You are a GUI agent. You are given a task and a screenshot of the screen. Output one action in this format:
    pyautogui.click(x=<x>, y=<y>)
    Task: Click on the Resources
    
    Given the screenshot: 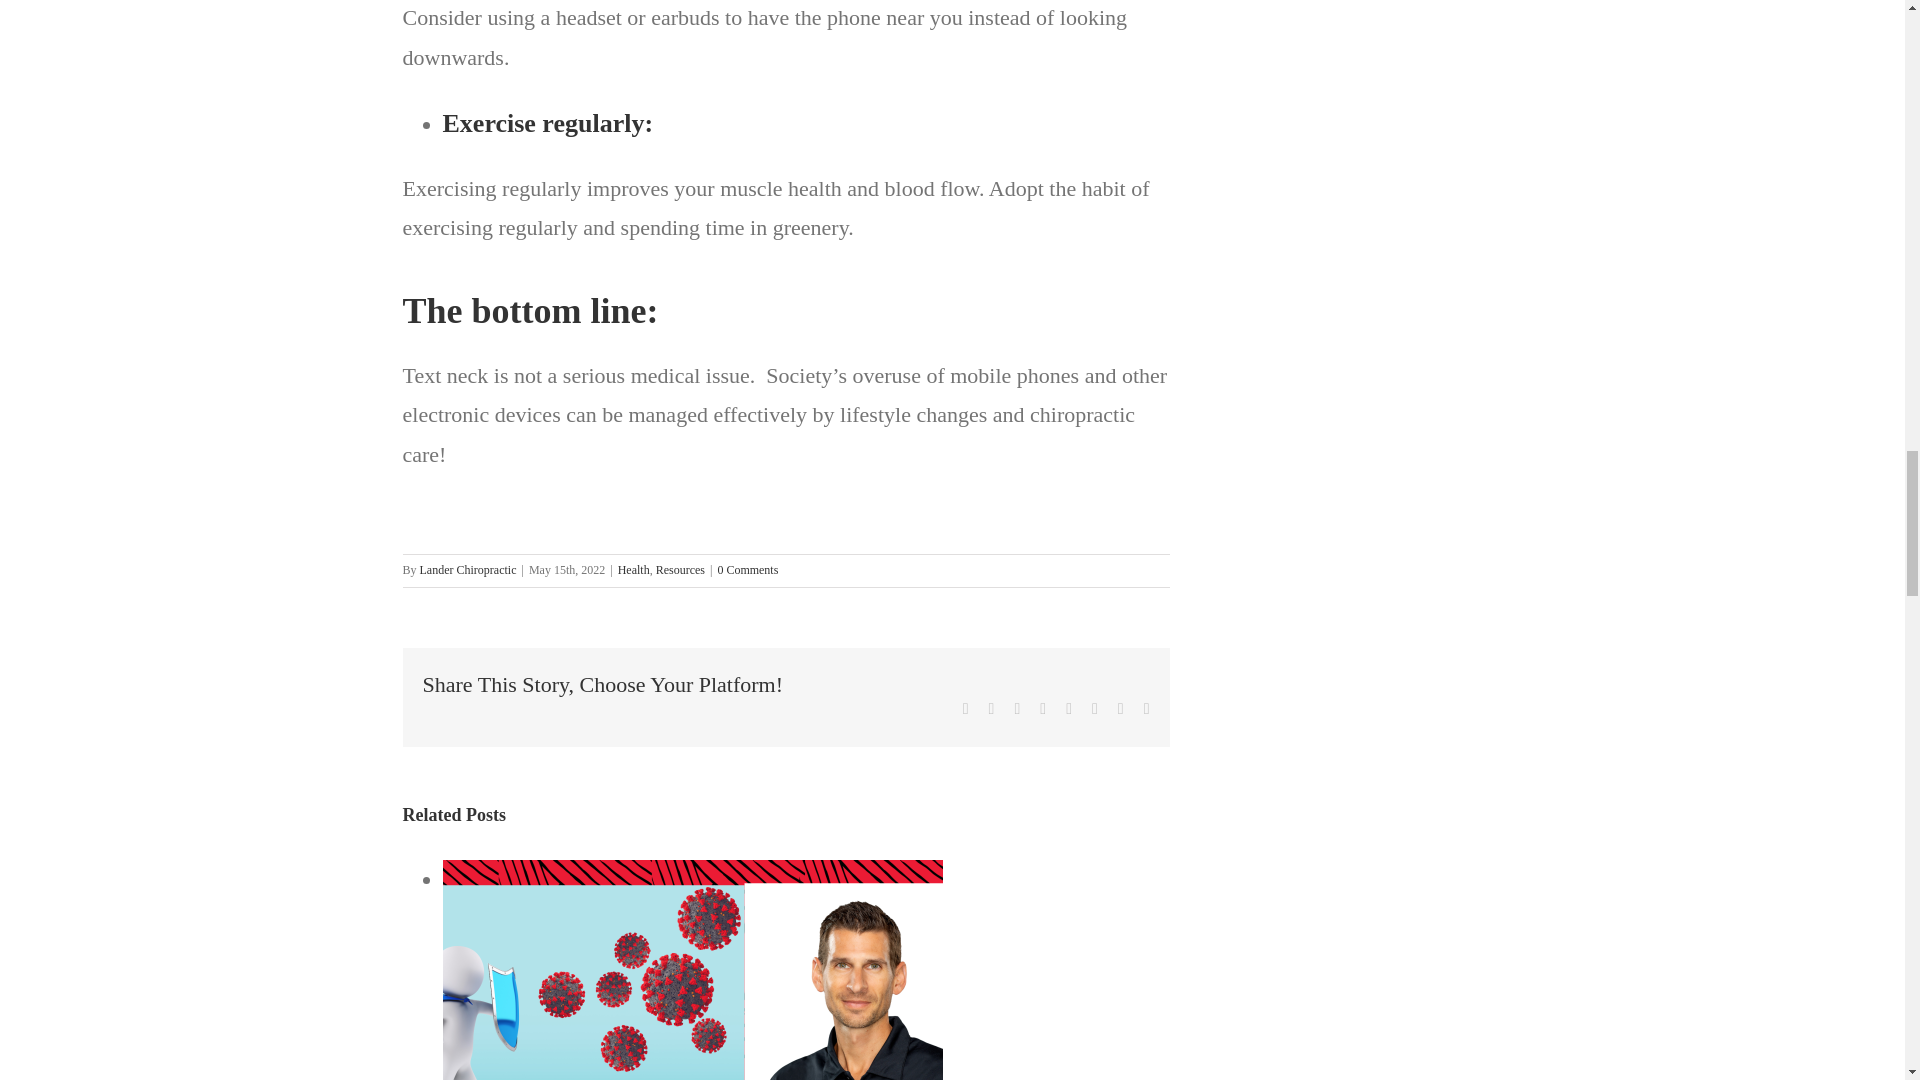 What is the action you would take?
    pyautogui.click(x=680, y=569)
    